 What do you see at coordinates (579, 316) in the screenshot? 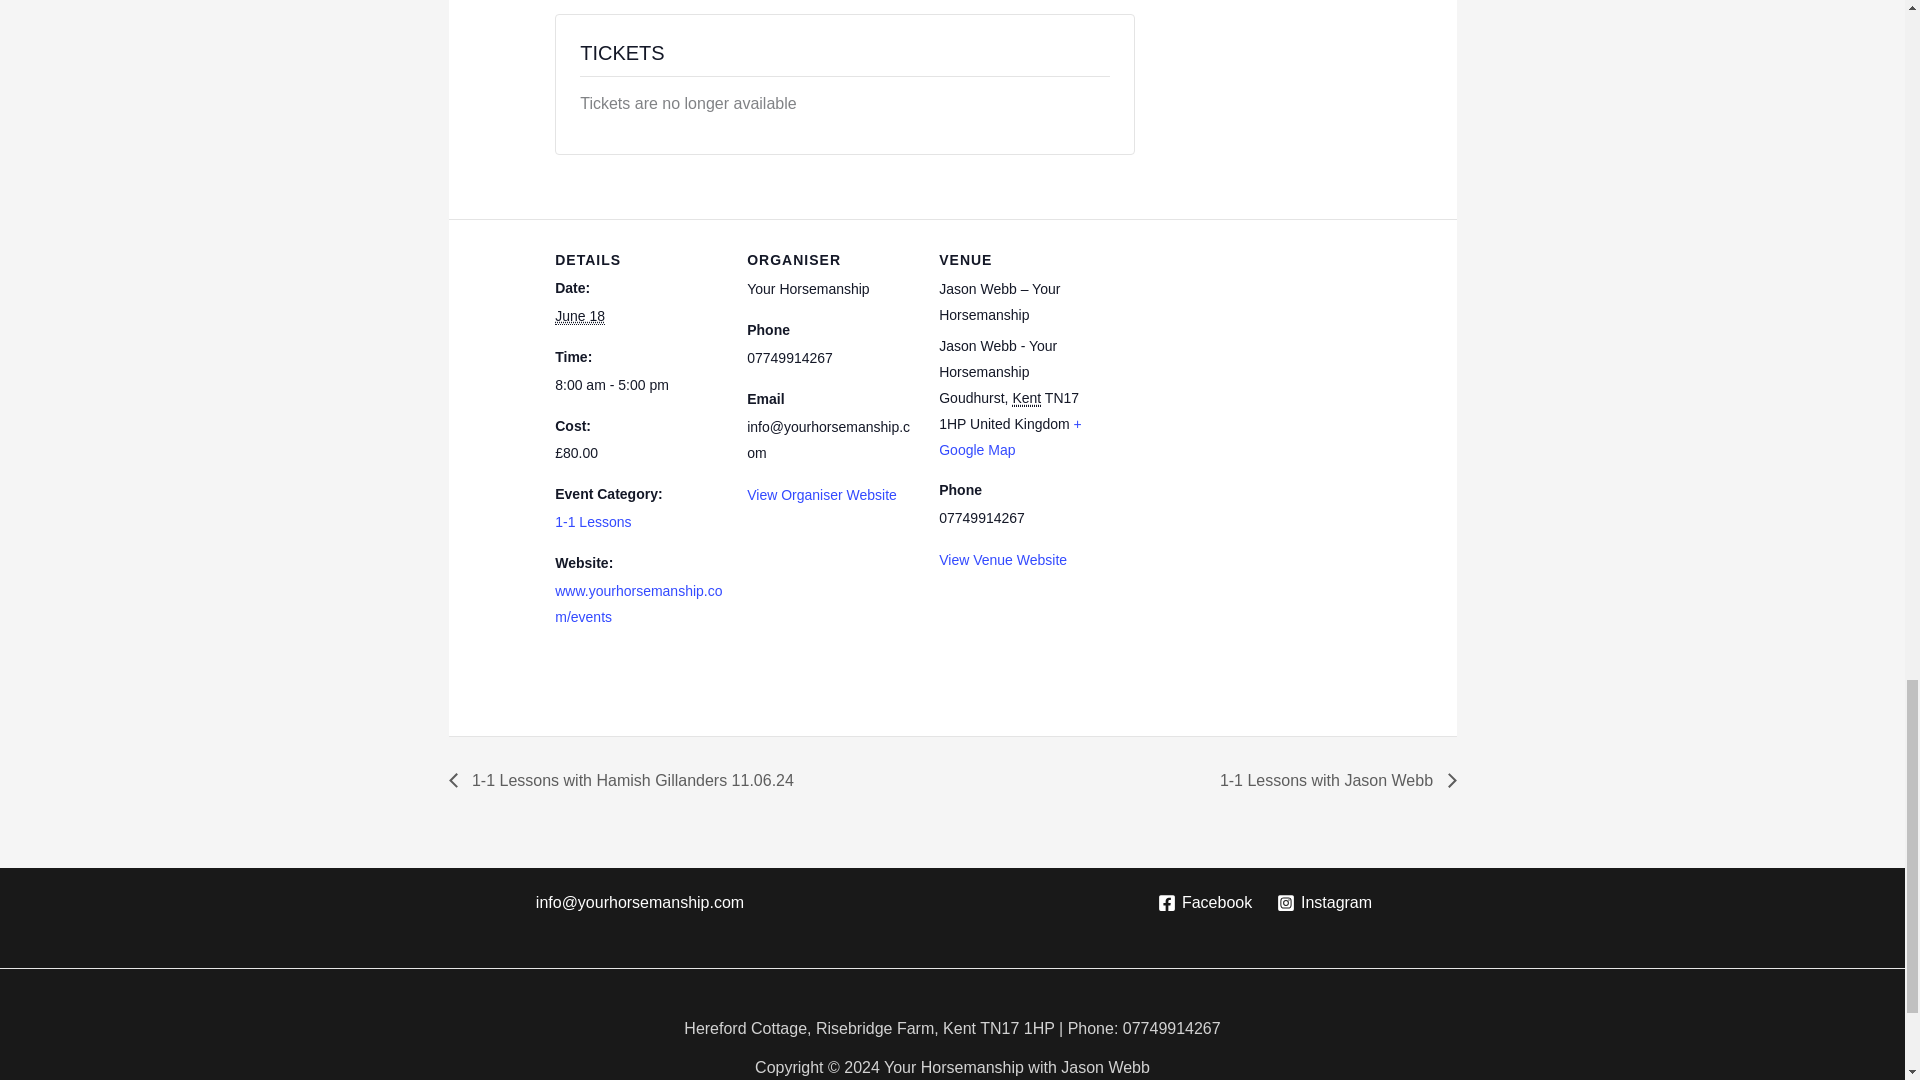
I see `2024-06-18` at bounding box center [579, 316].